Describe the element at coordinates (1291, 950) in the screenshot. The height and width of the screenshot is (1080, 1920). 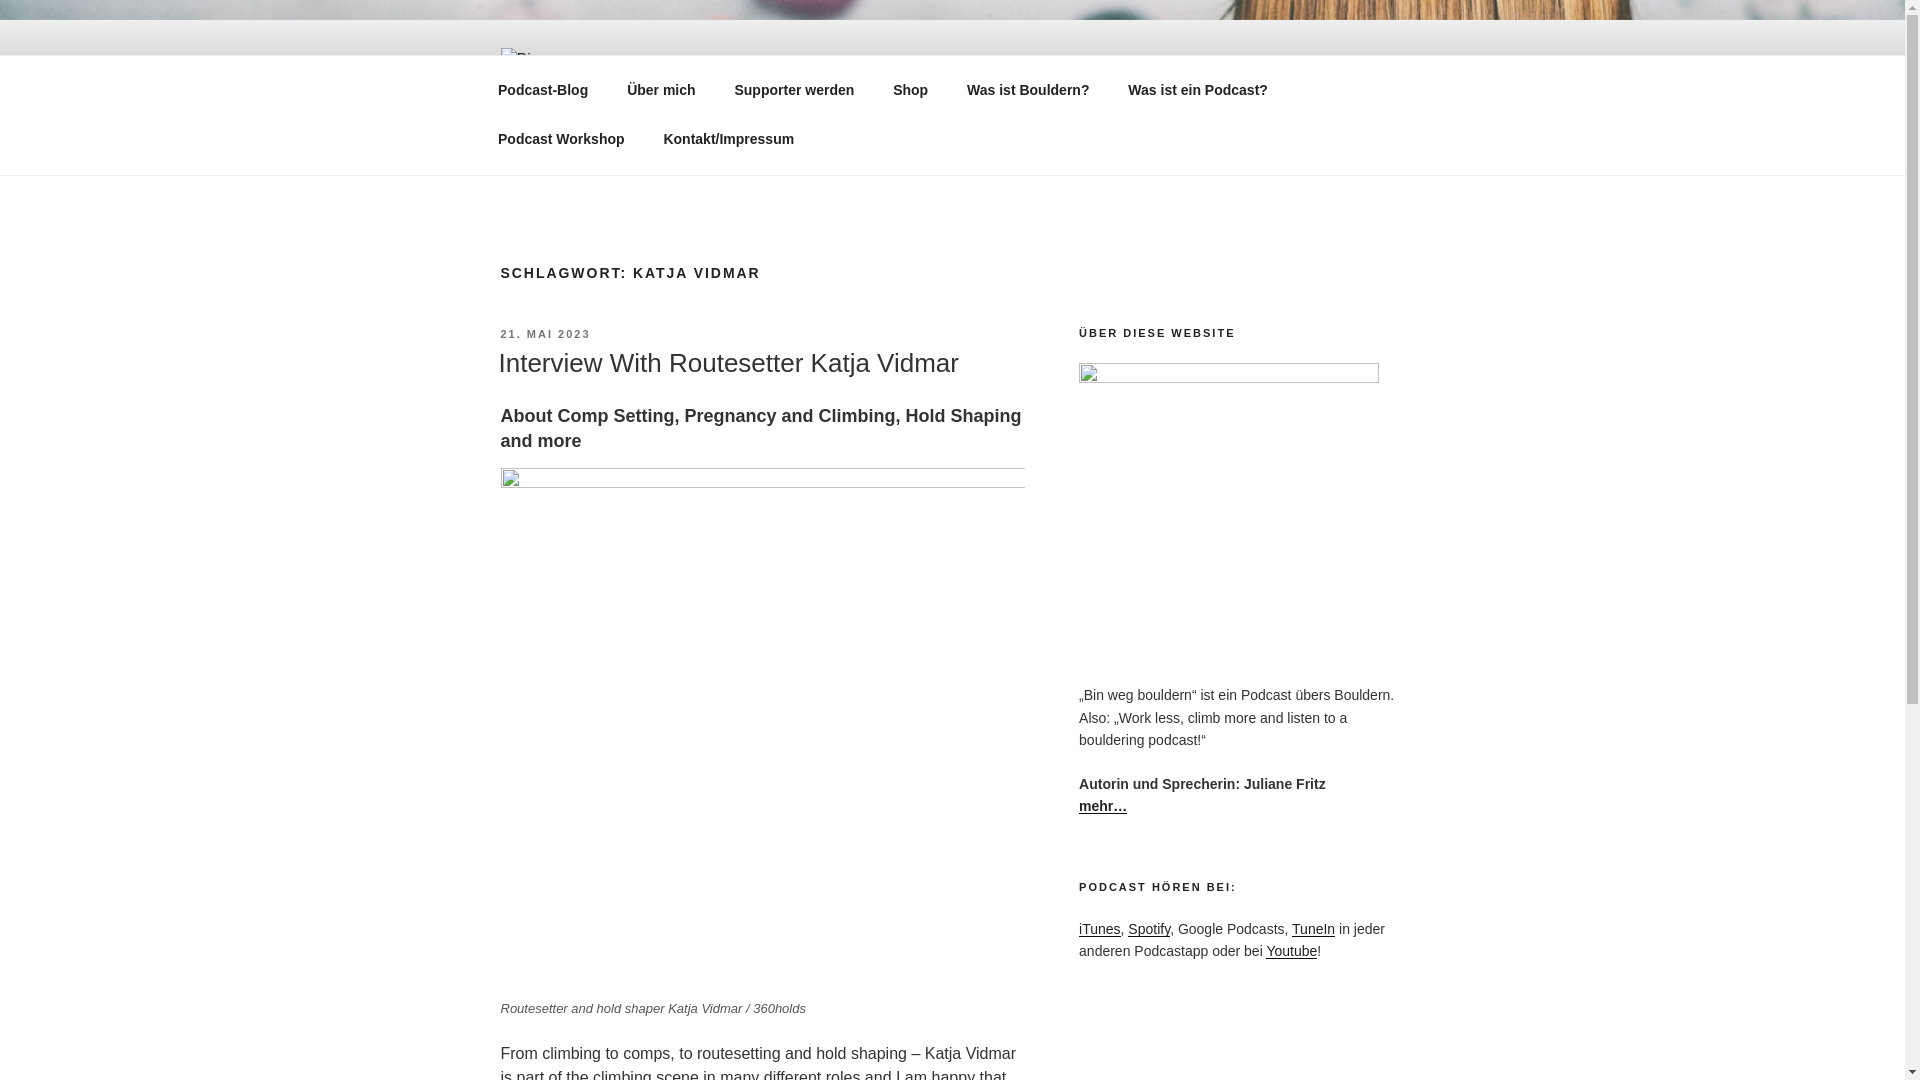
I see `Youtube` at that location.